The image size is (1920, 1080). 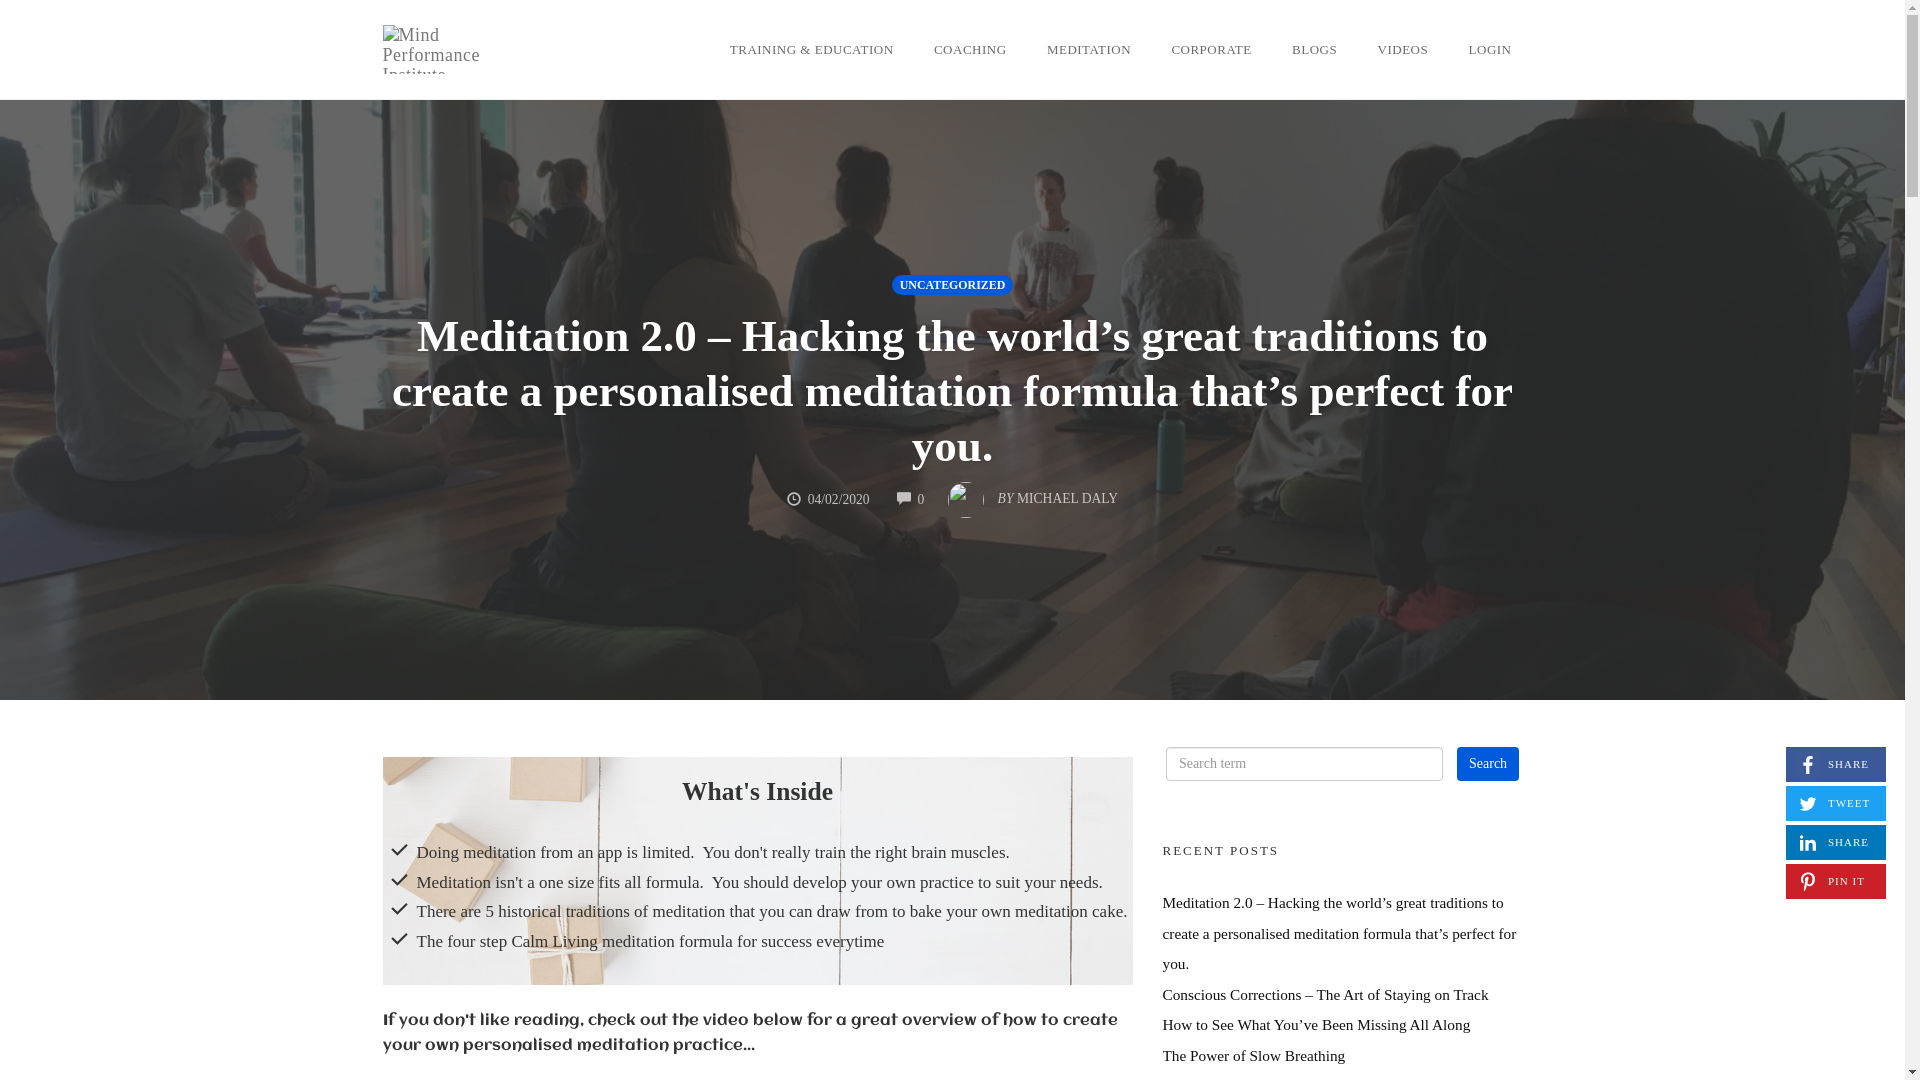 I want to click on  TWEET
(SHARE ON TWITTER), so click(x=1836, y=804).